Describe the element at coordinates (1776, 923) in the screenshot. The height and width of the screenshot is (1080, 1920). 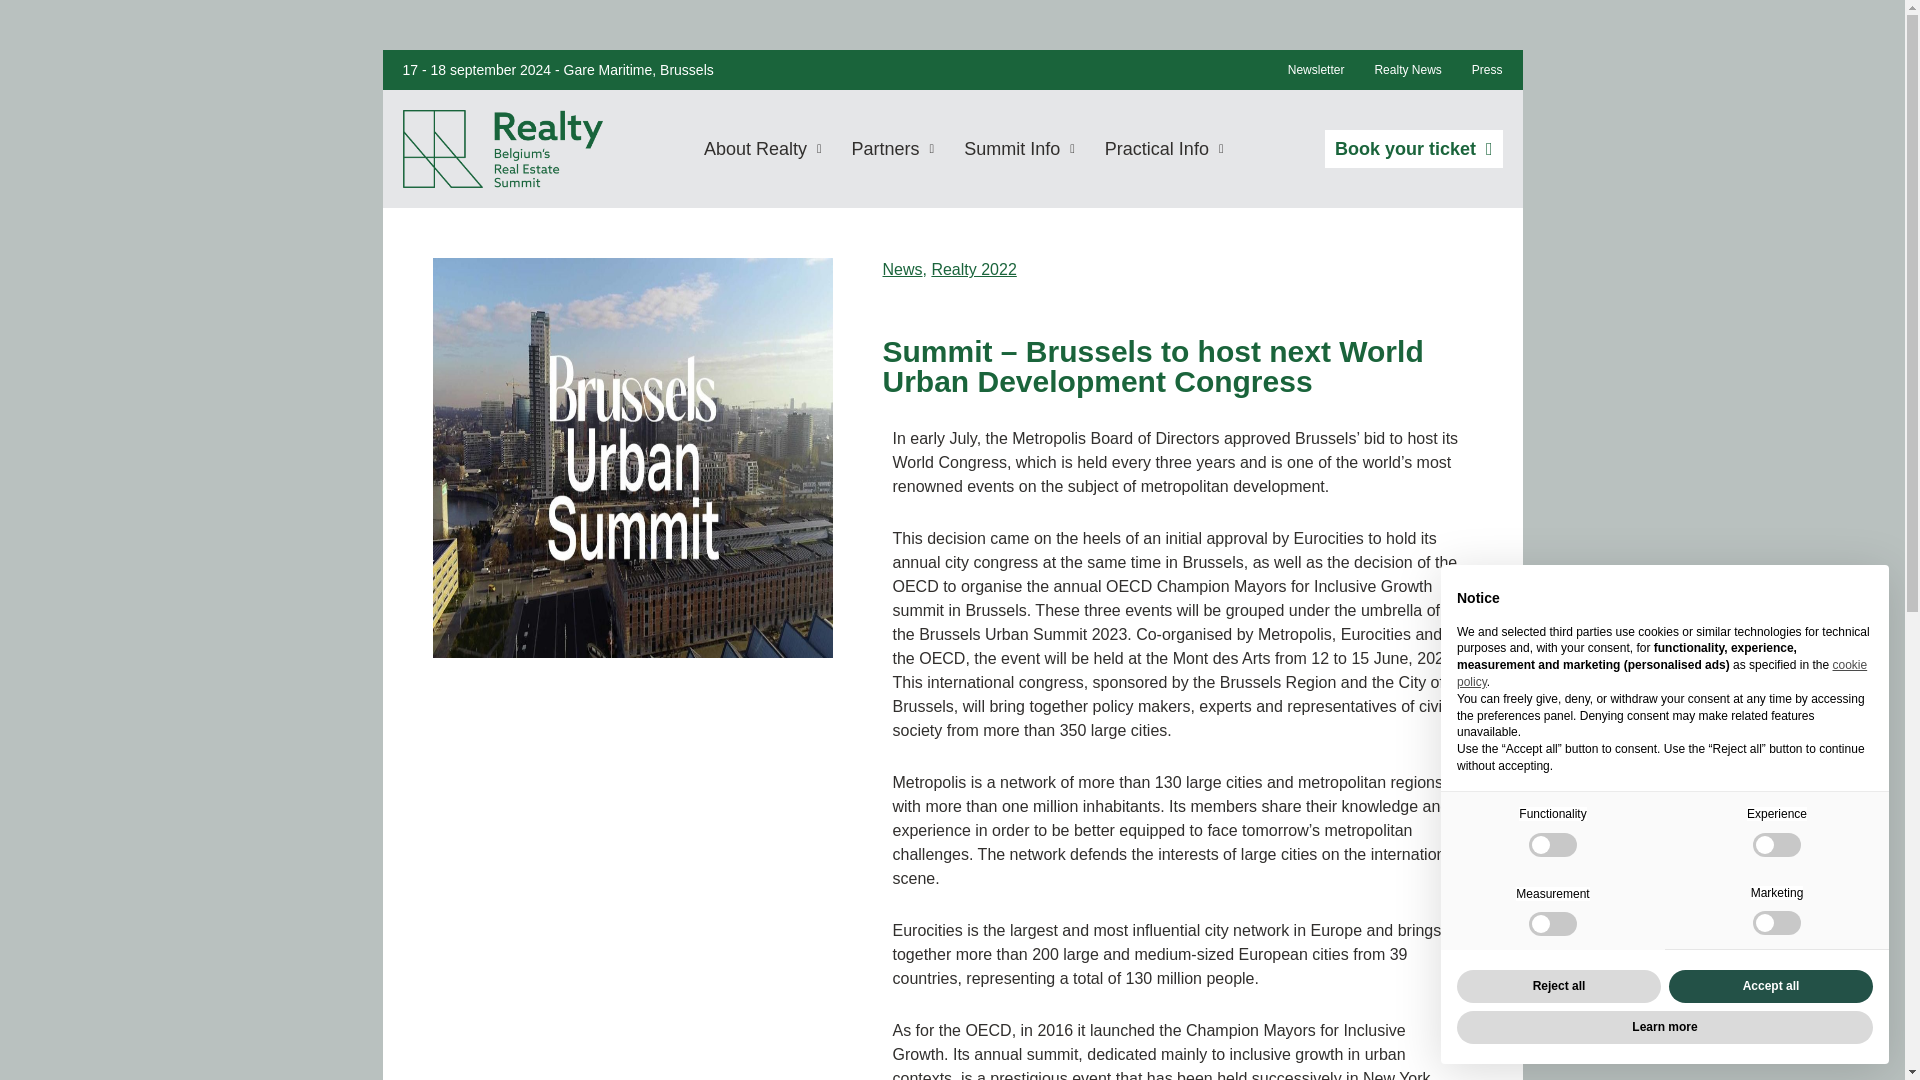
I see `false` at that location.